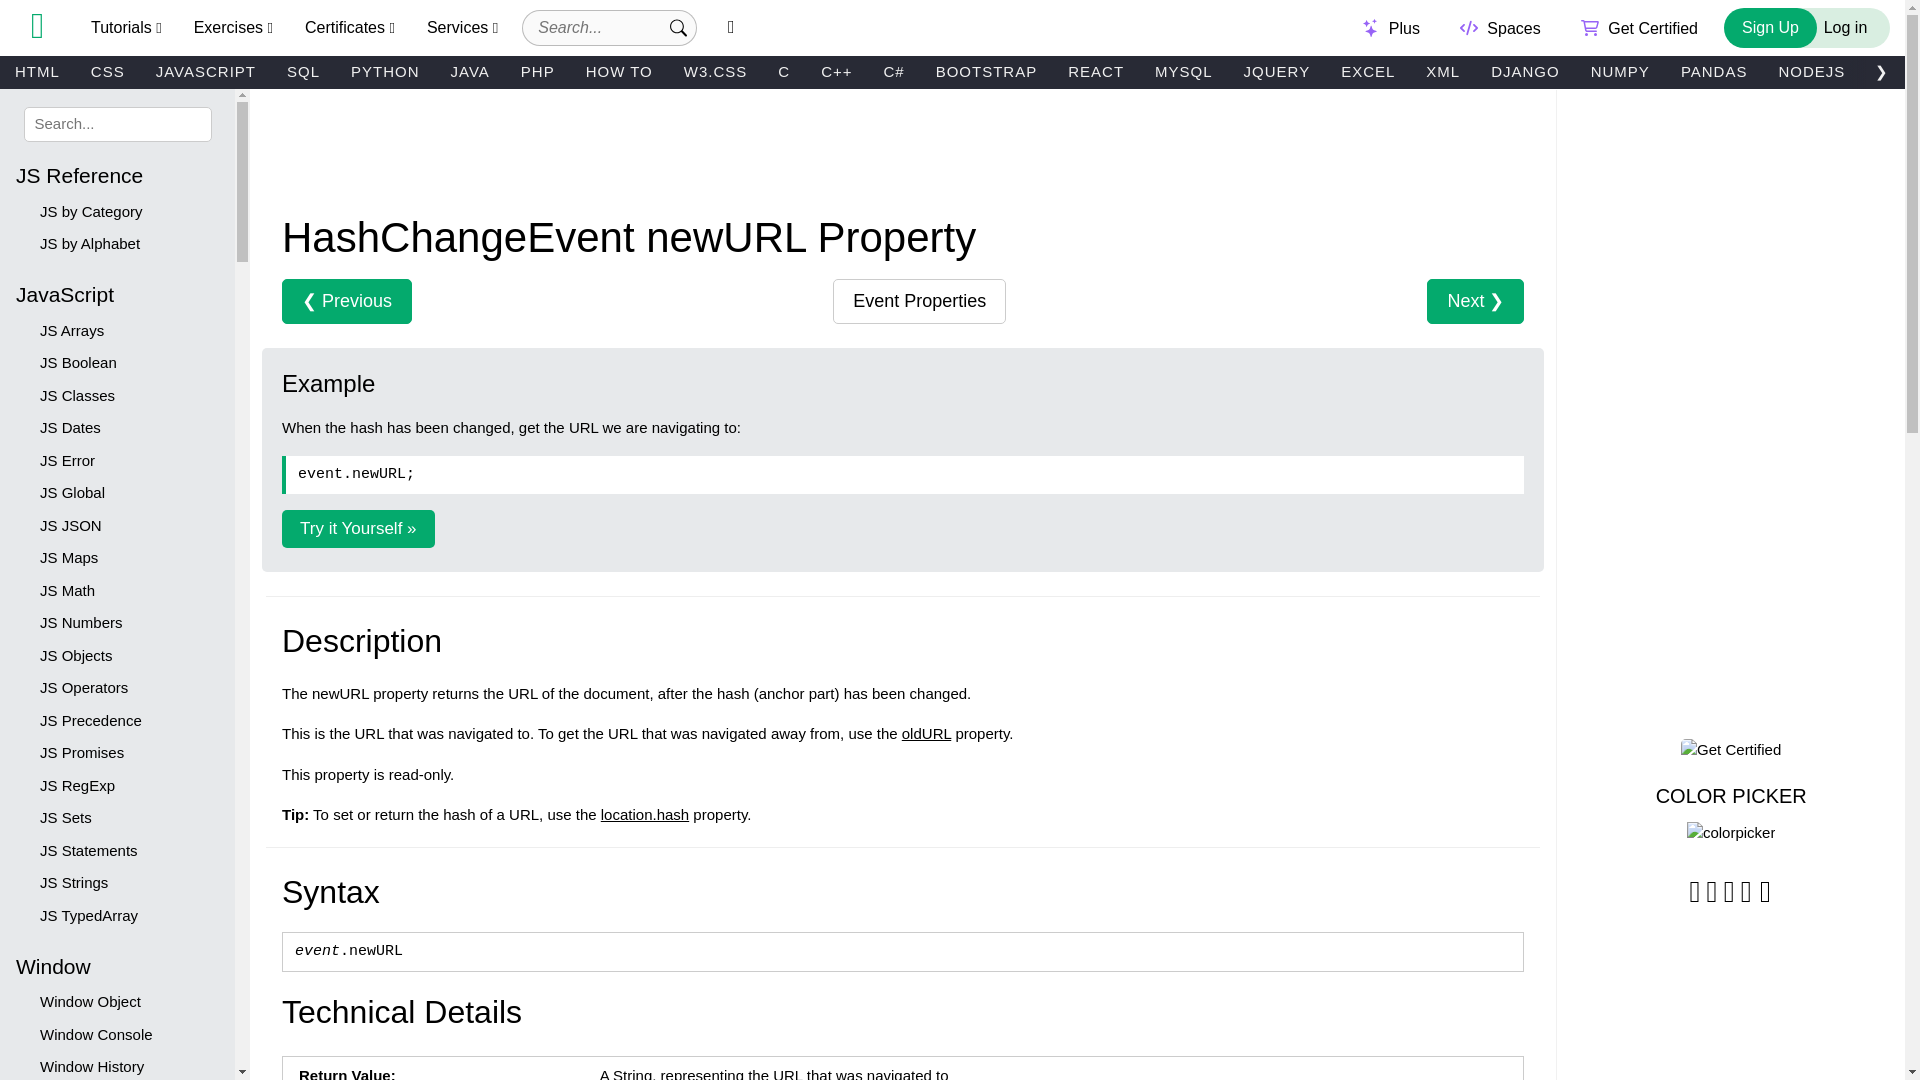  Describe the element at coordinates (126, 28) in the screenshot. I see `Tutorials` at that location.